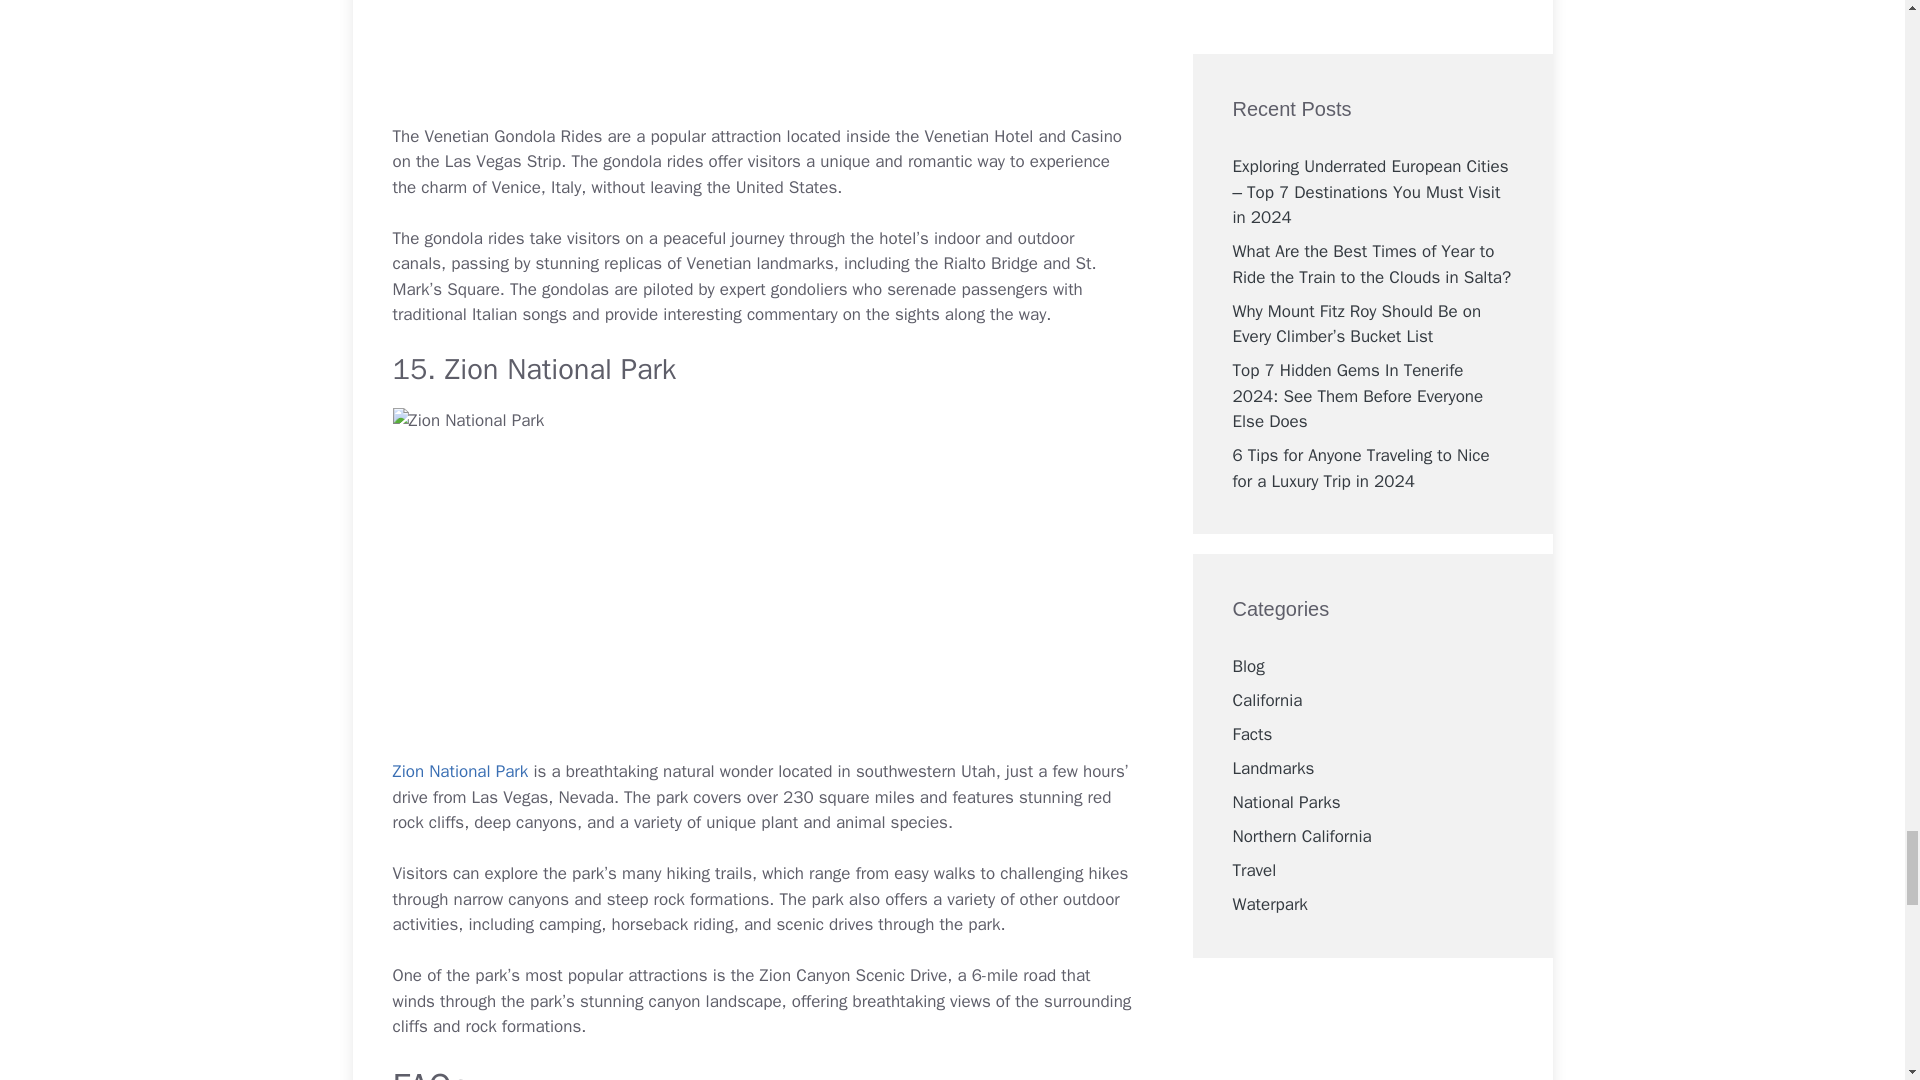 This screenshot has width=1920, height=1080. What do you see at coordinates (460, 771) in the screenshot?
I see `Zion National Park` at bounding box center [460, 771].